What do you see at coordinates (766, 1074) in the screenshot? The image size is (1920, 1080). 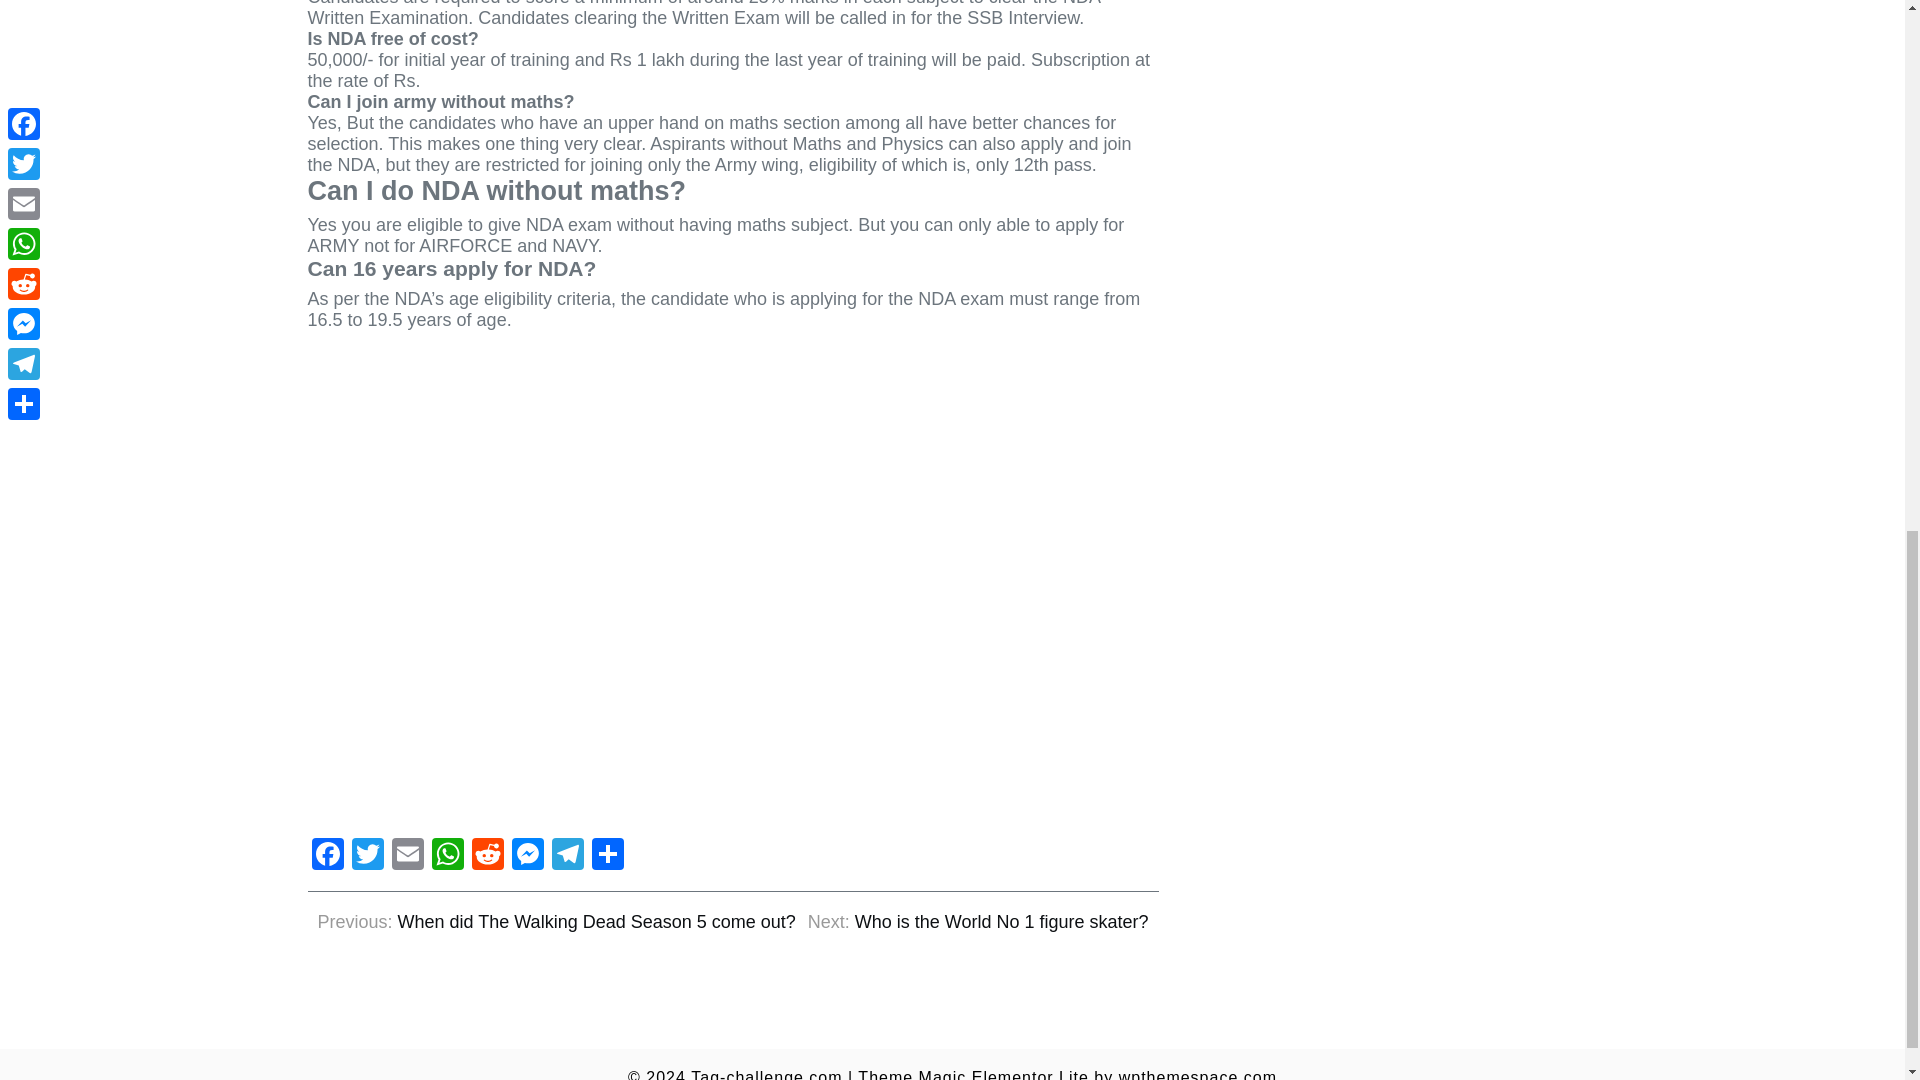 I see `Tag-challenge.com` at bounding box center [766, 1074].